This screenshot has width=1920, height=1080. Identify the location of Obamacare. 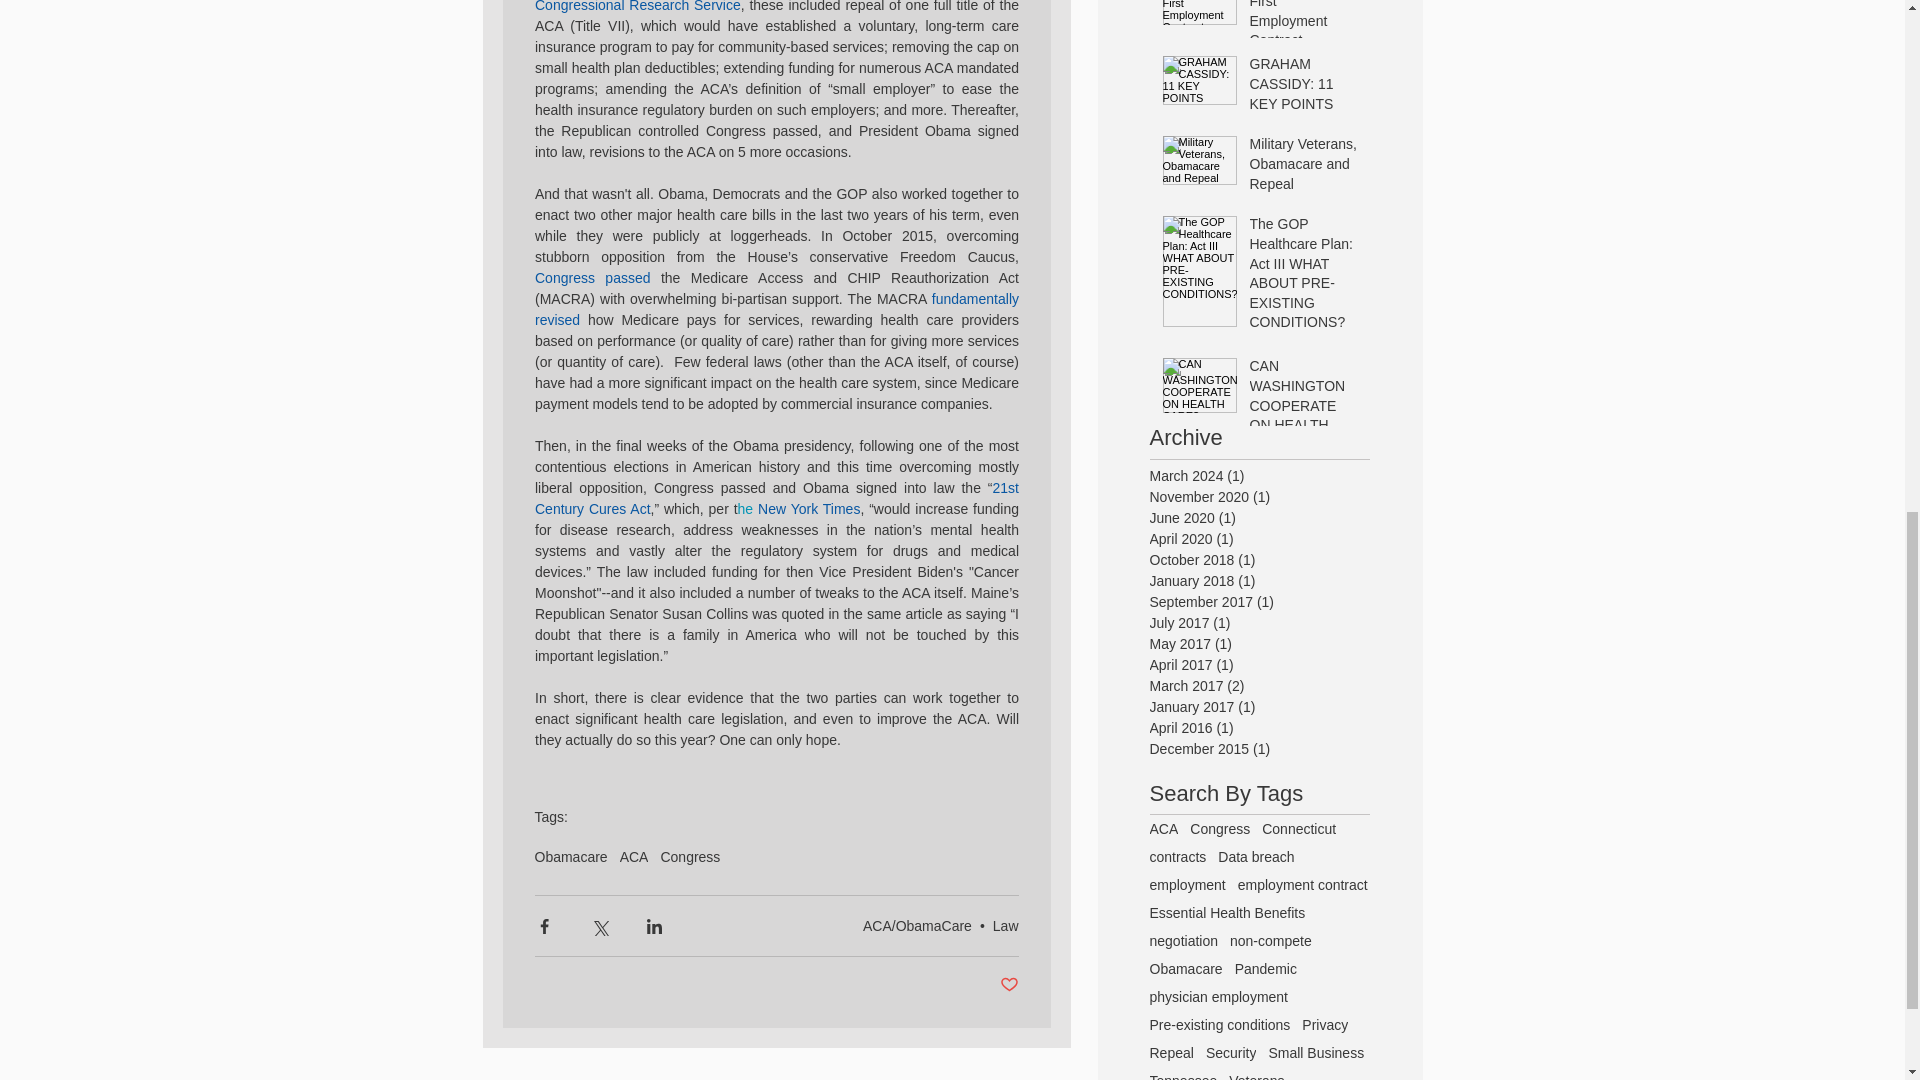
(570, 856).